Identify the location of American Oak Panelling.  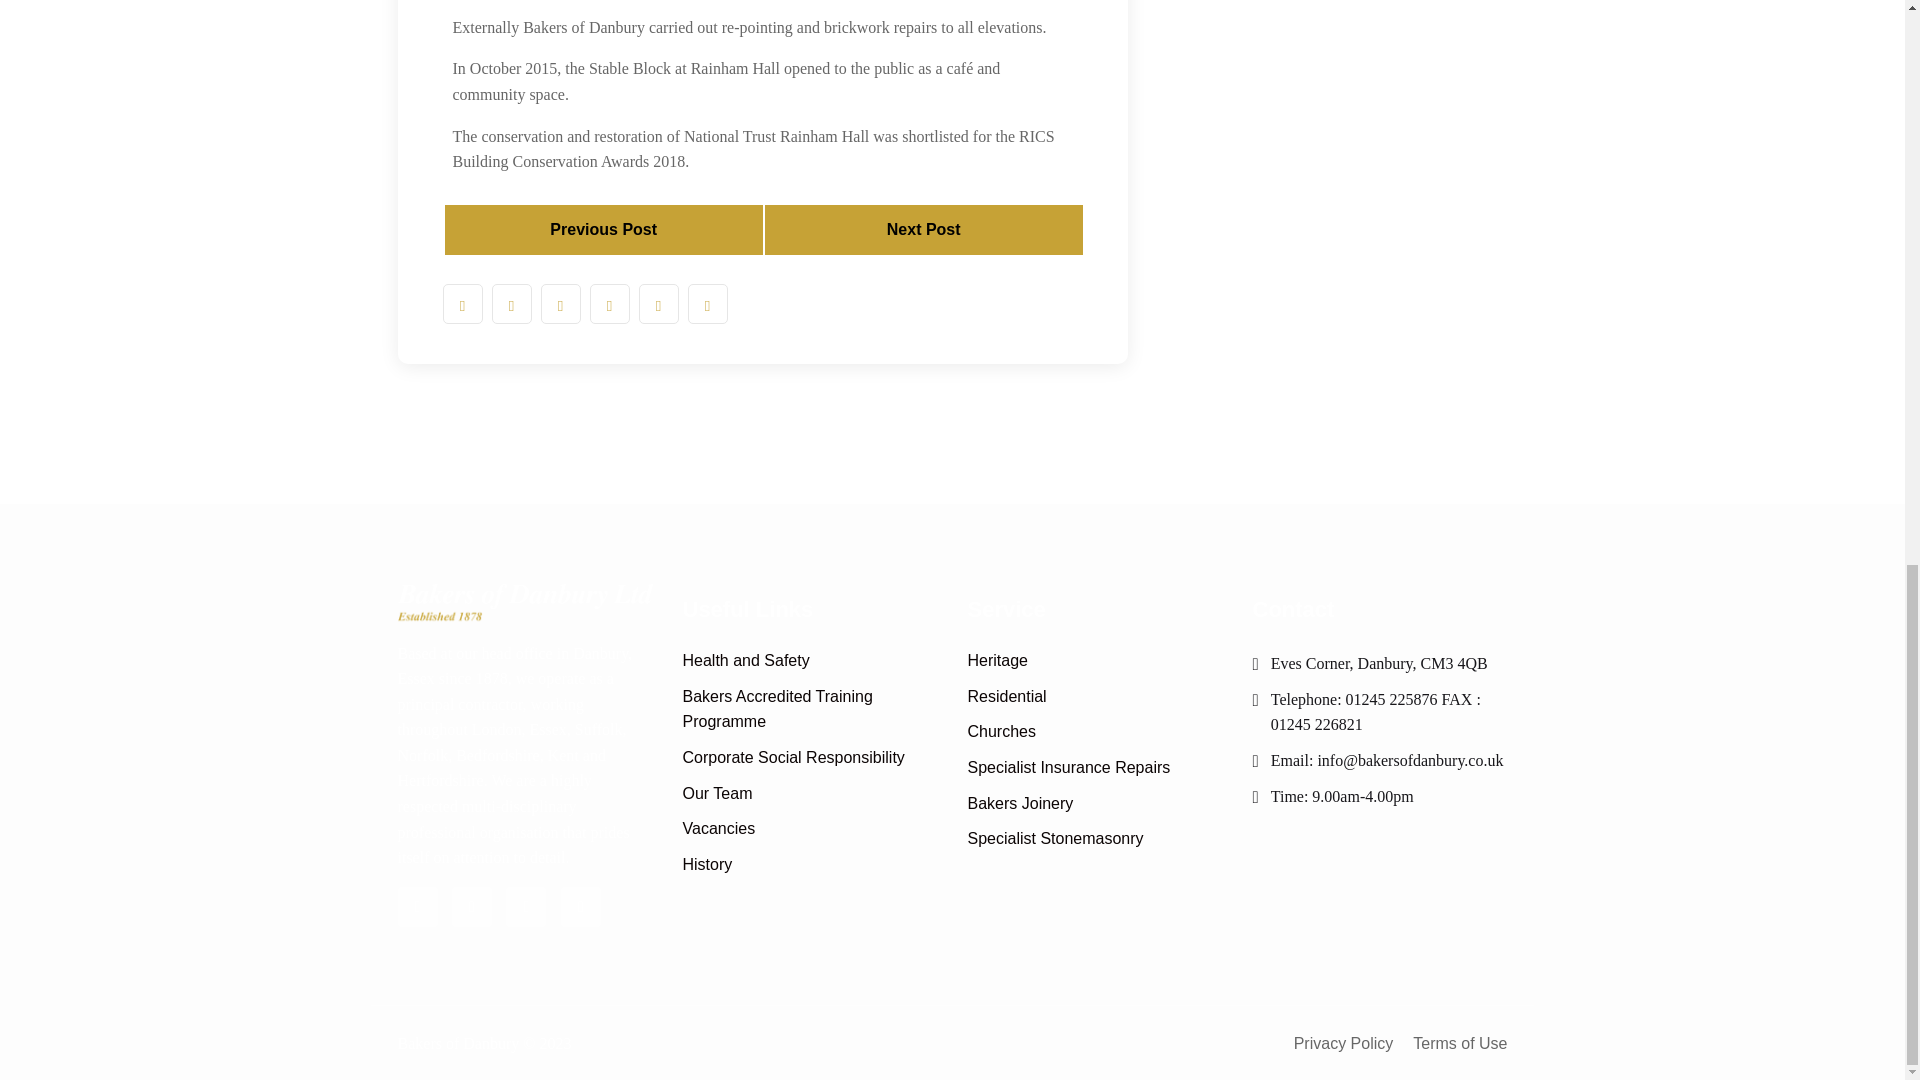
(923, 229).